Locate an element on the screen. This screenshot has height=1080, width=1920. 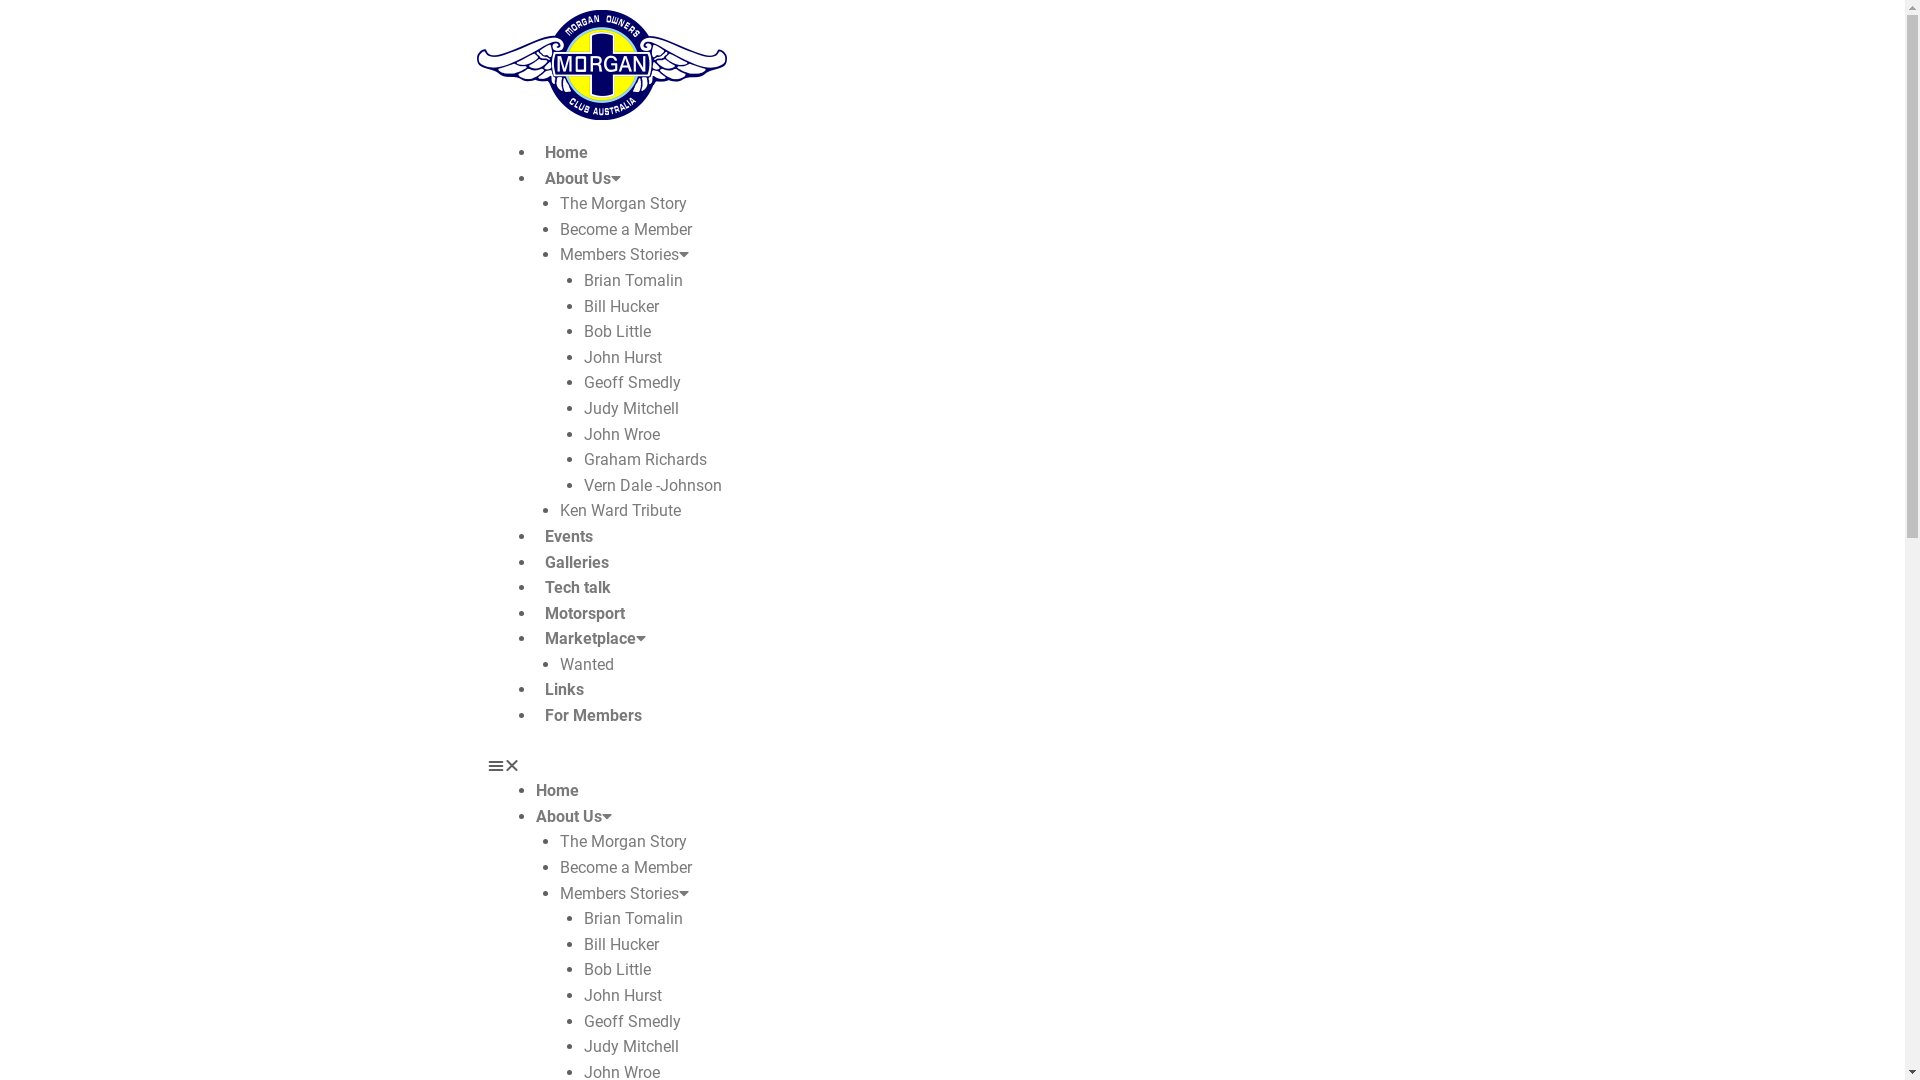
About Us is located at coordinates (583, 178).